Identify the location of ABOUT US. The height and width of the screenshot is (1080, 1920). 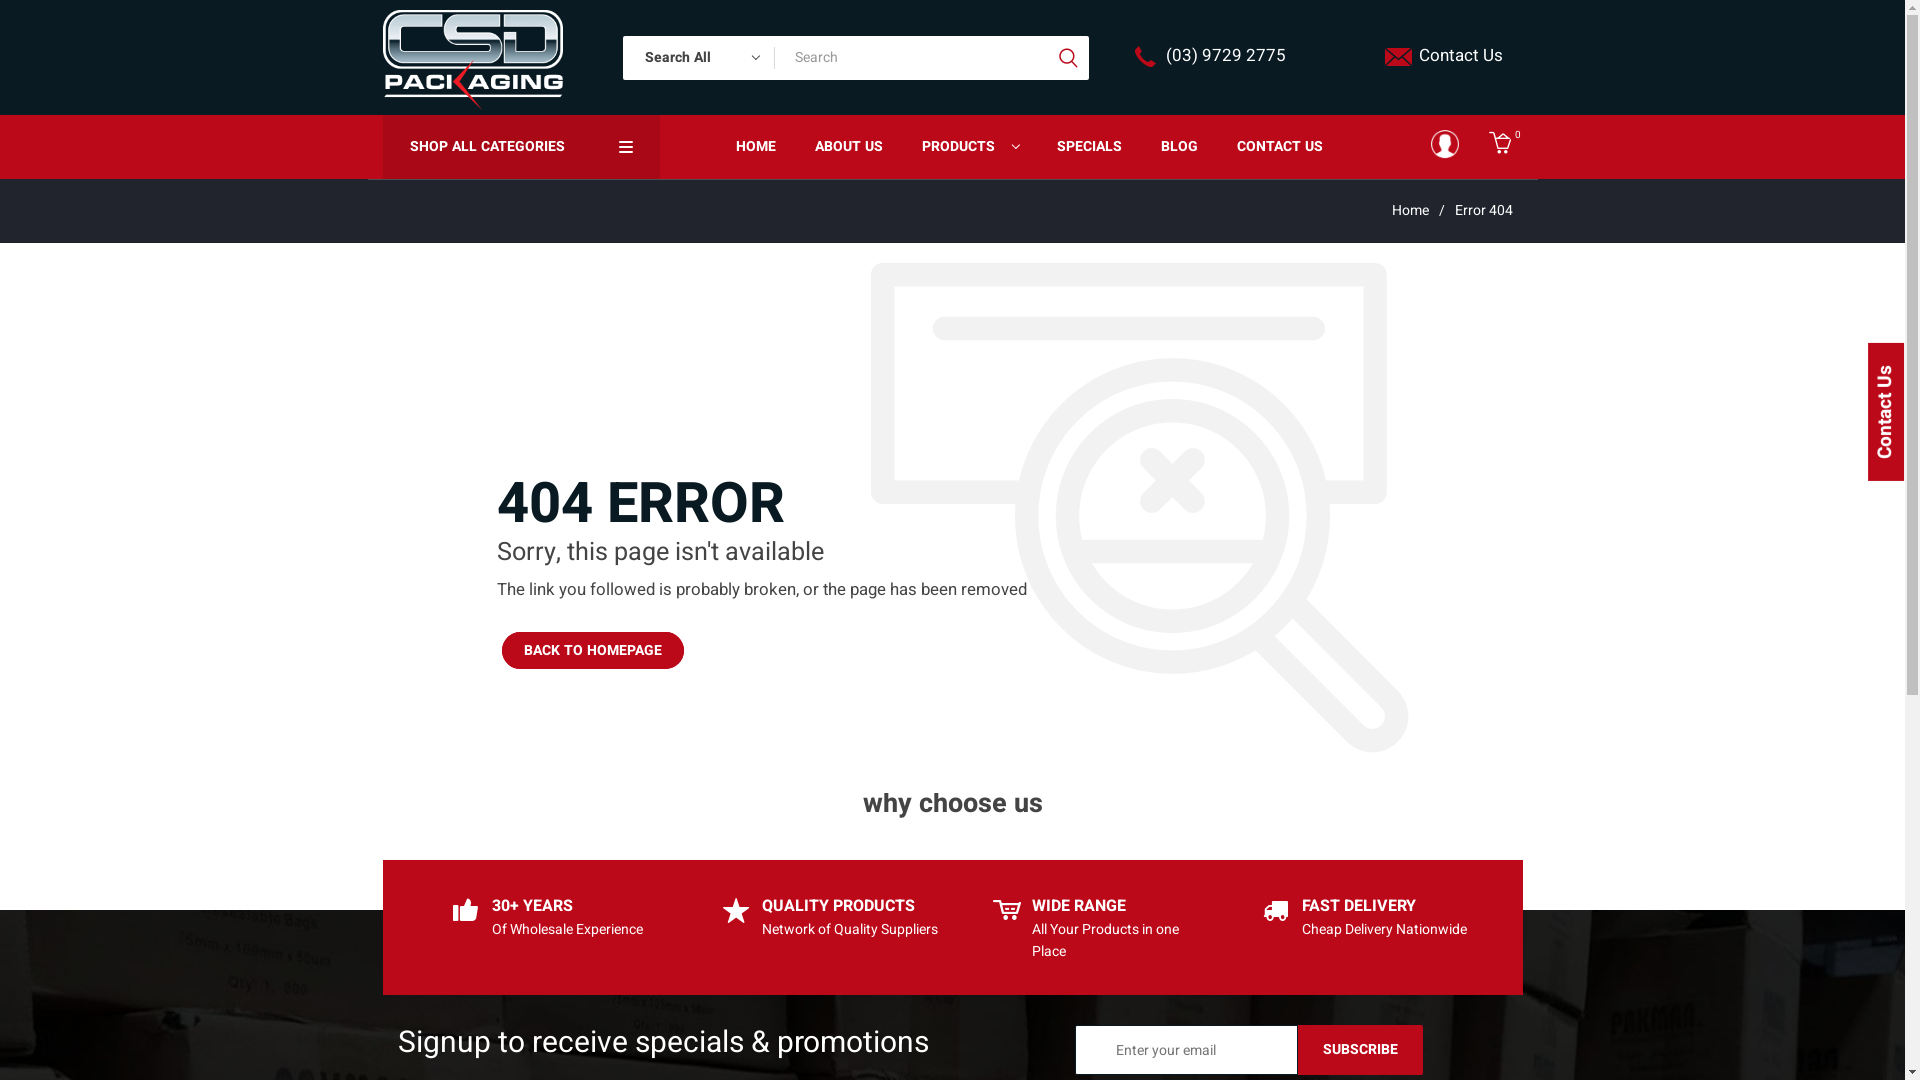
(848, 146).